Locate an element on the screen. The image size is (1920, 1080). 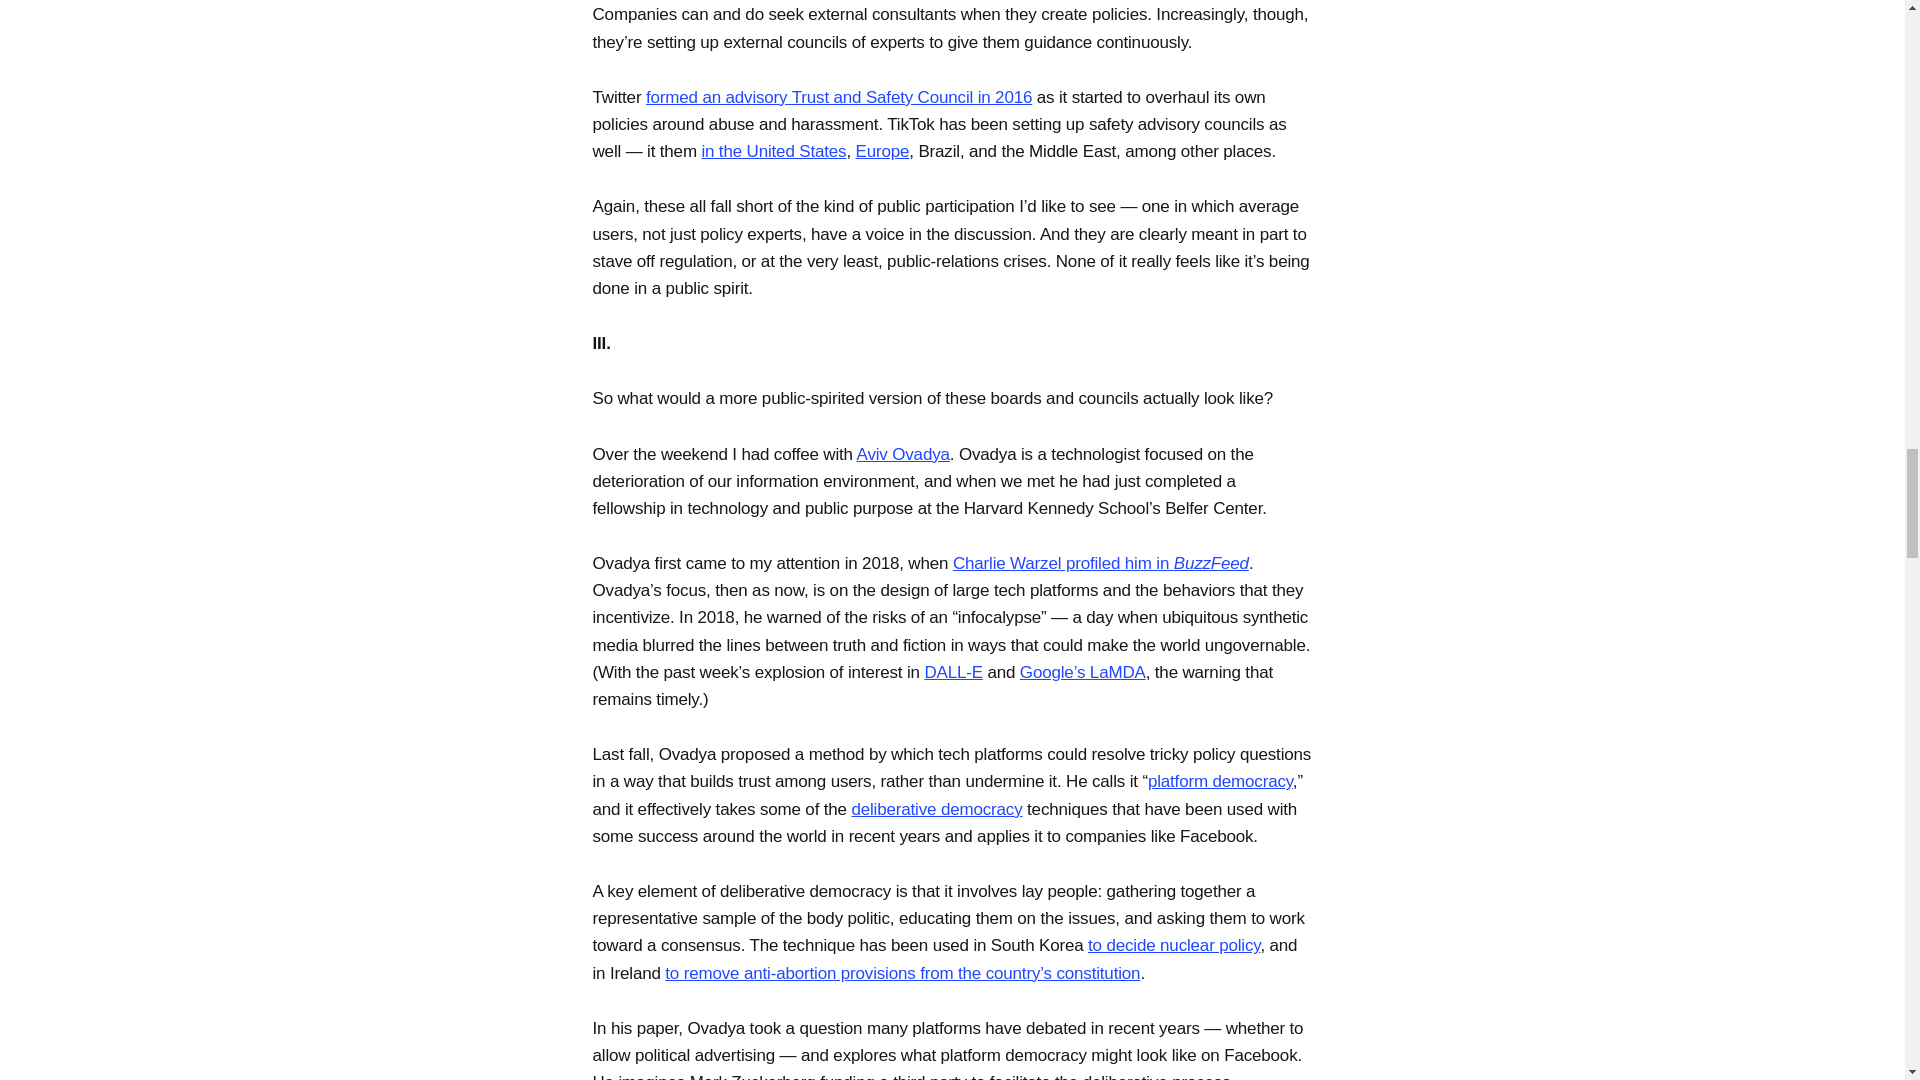
Charlie Warzel profiled him in is located at coordinates (1062, 564).